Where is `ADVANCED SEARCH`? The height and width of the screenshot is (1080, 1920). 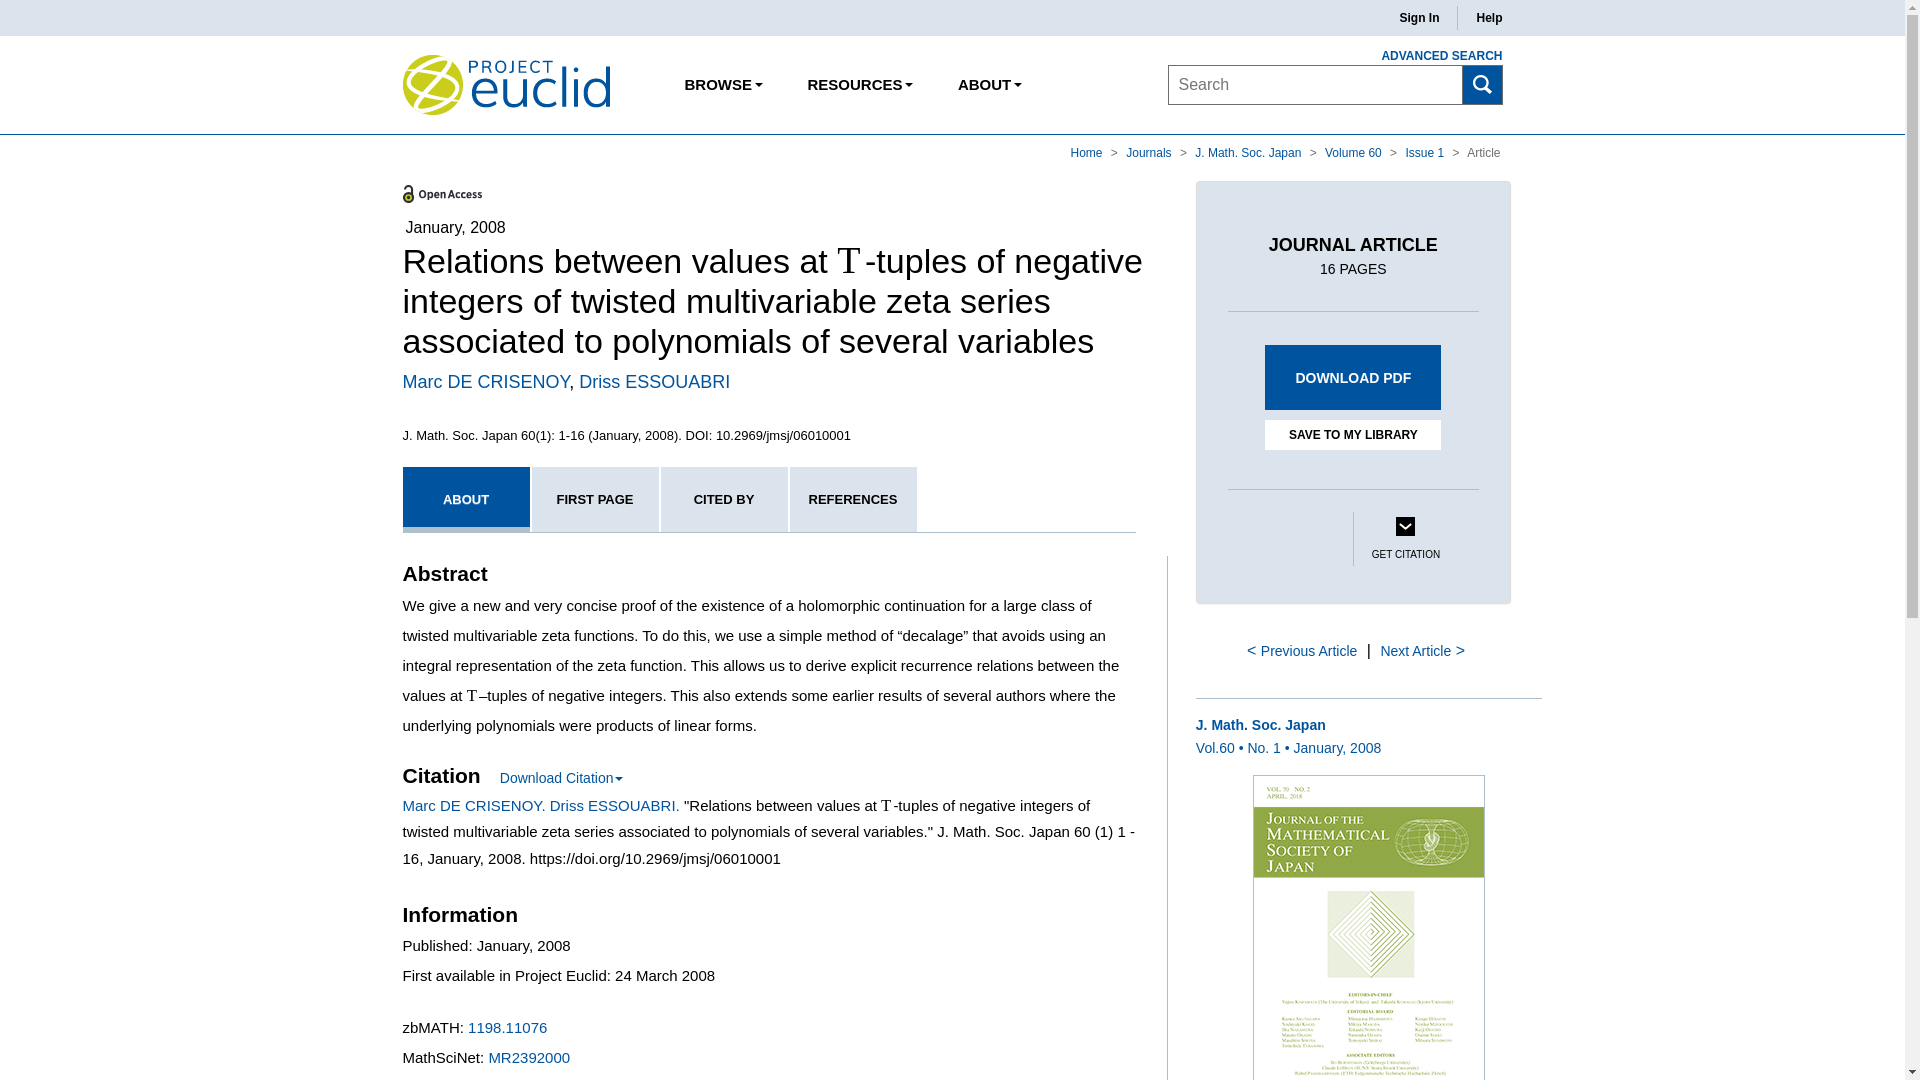
ADVANCED SEARCH is located at coordinates (1430, 56).